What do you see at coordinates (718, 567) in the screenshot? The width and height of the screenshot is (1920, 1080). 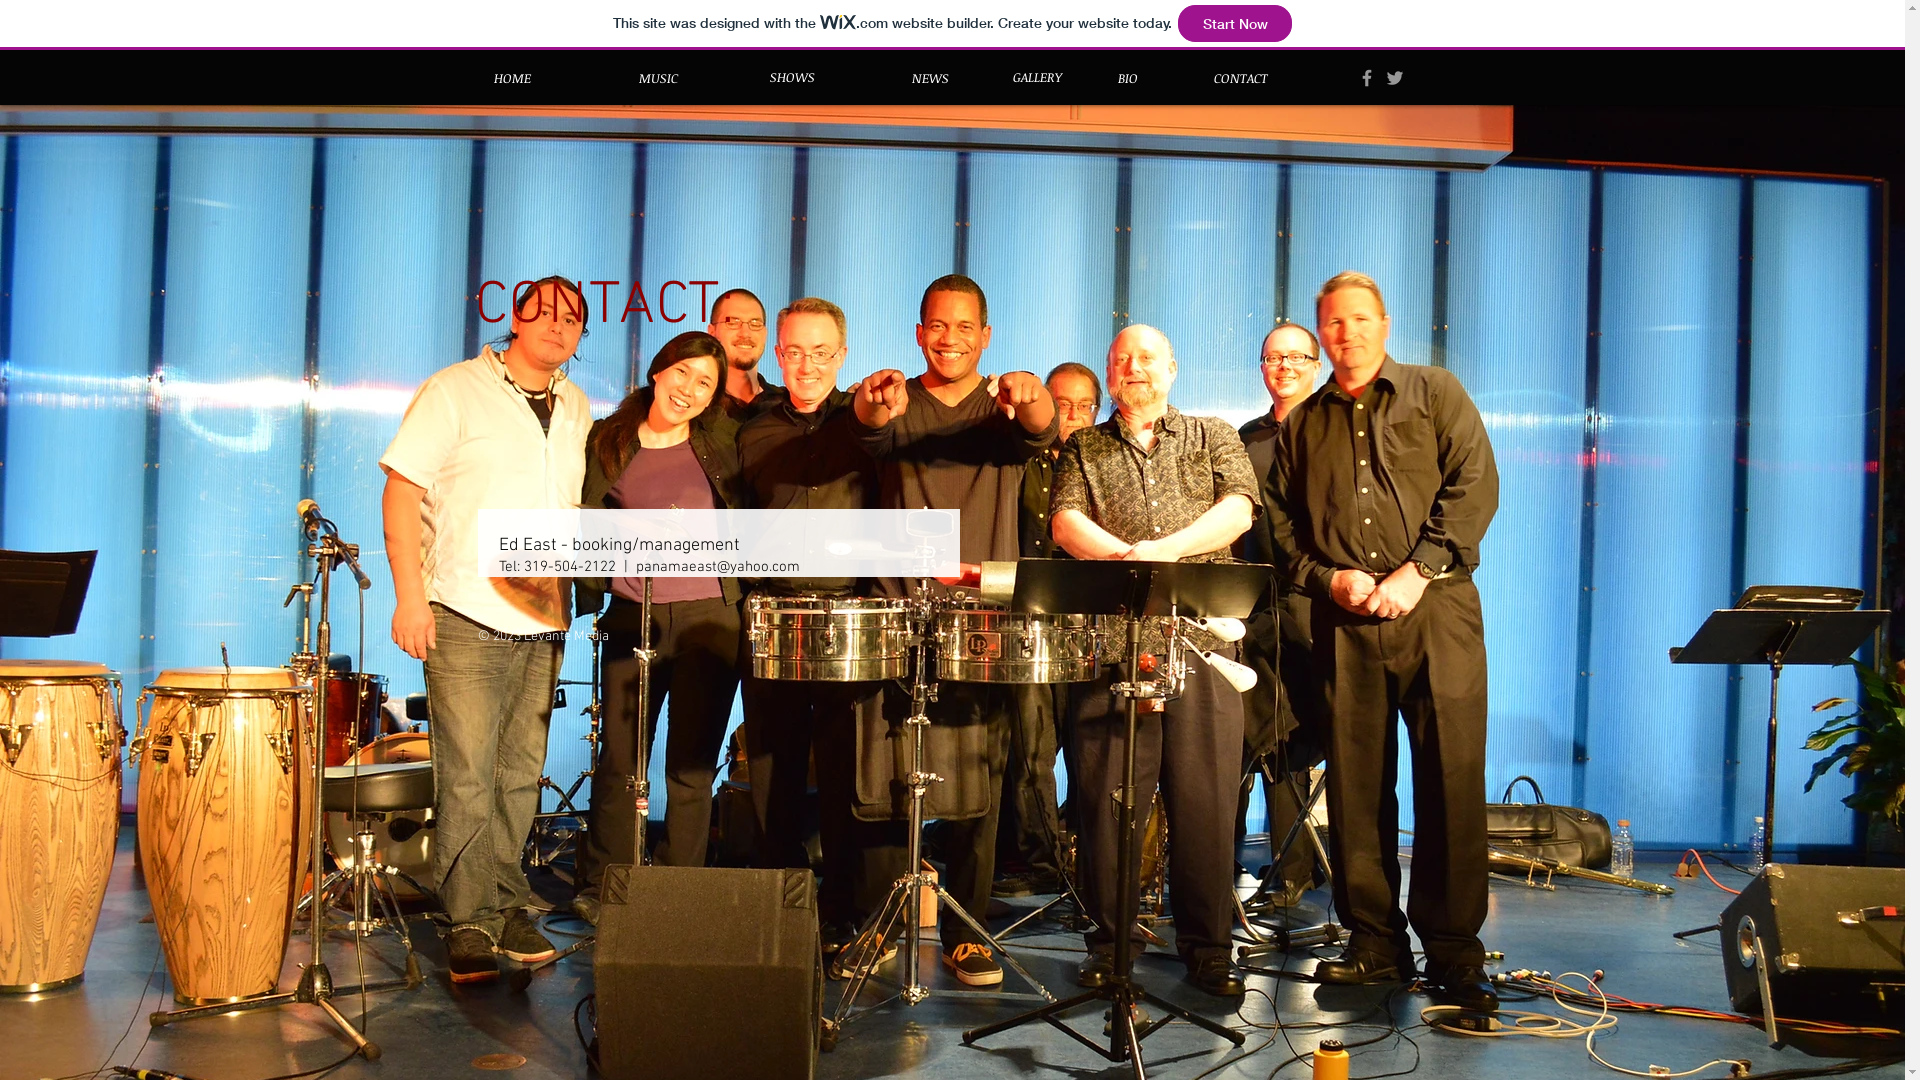 I see `panamaeast@yahoo.com` at bounding box center [718, 567].